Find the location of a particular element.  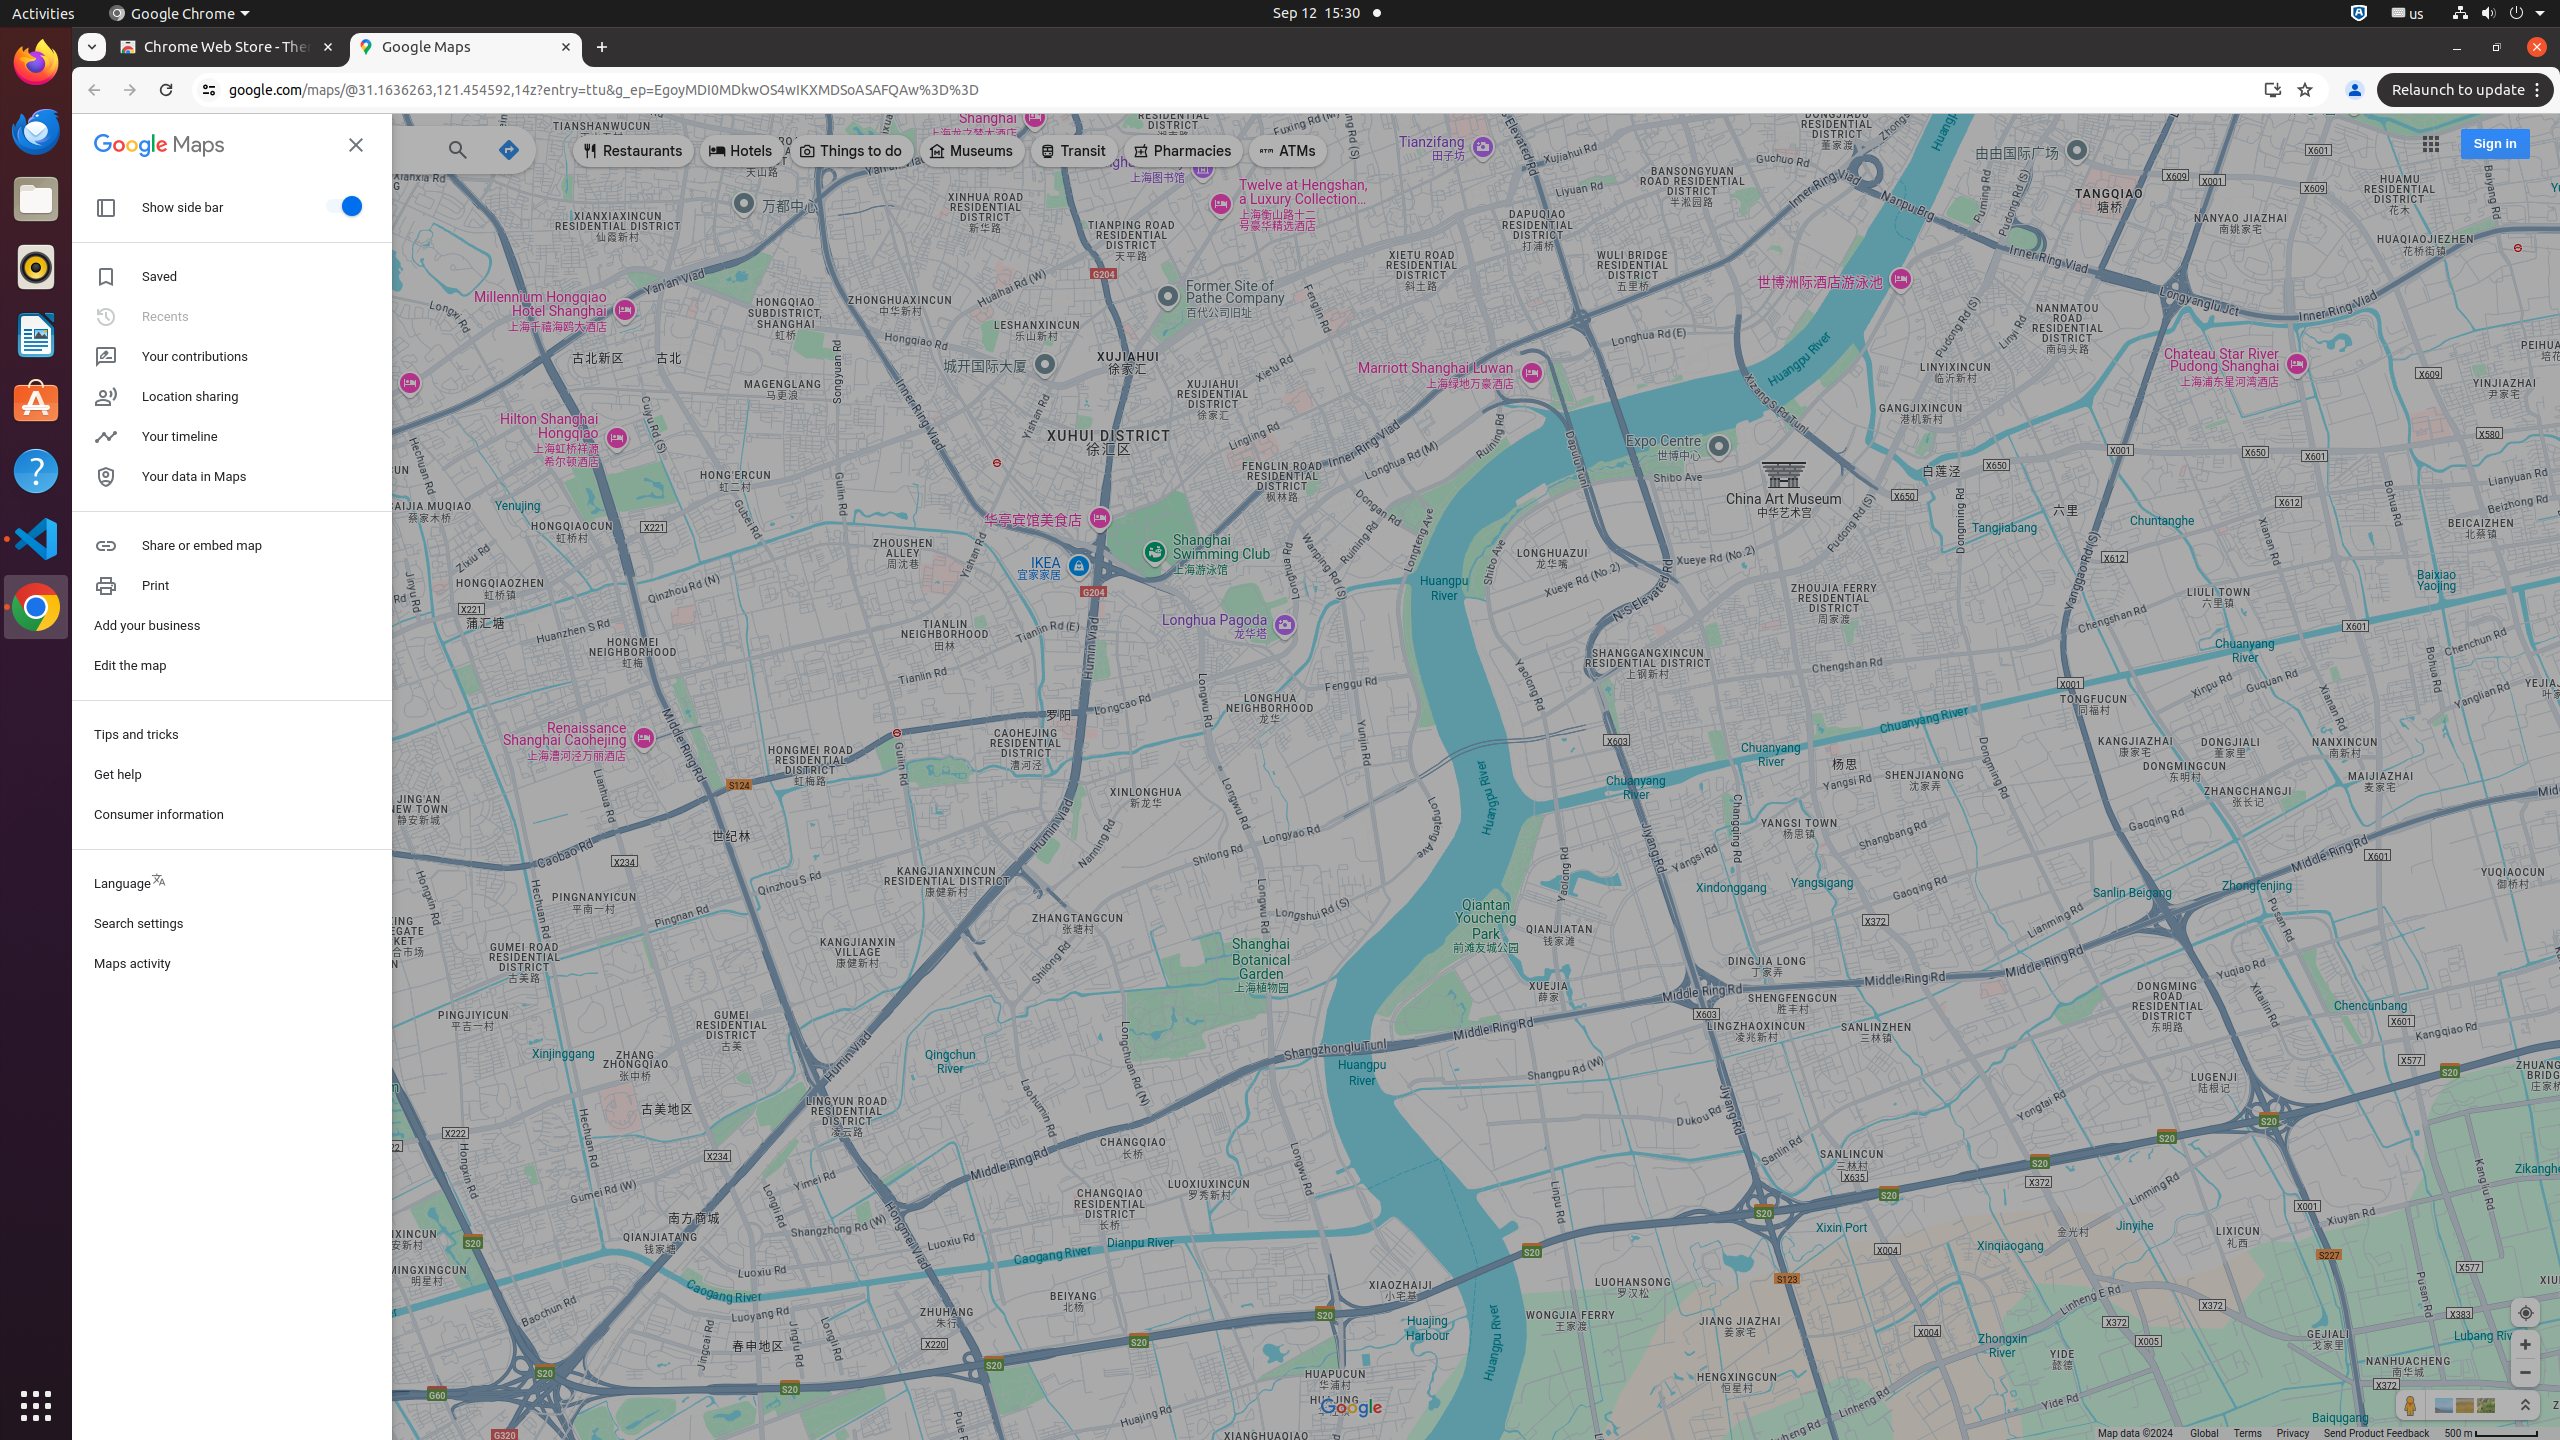

New Tab is located at coordinates (602, 48).